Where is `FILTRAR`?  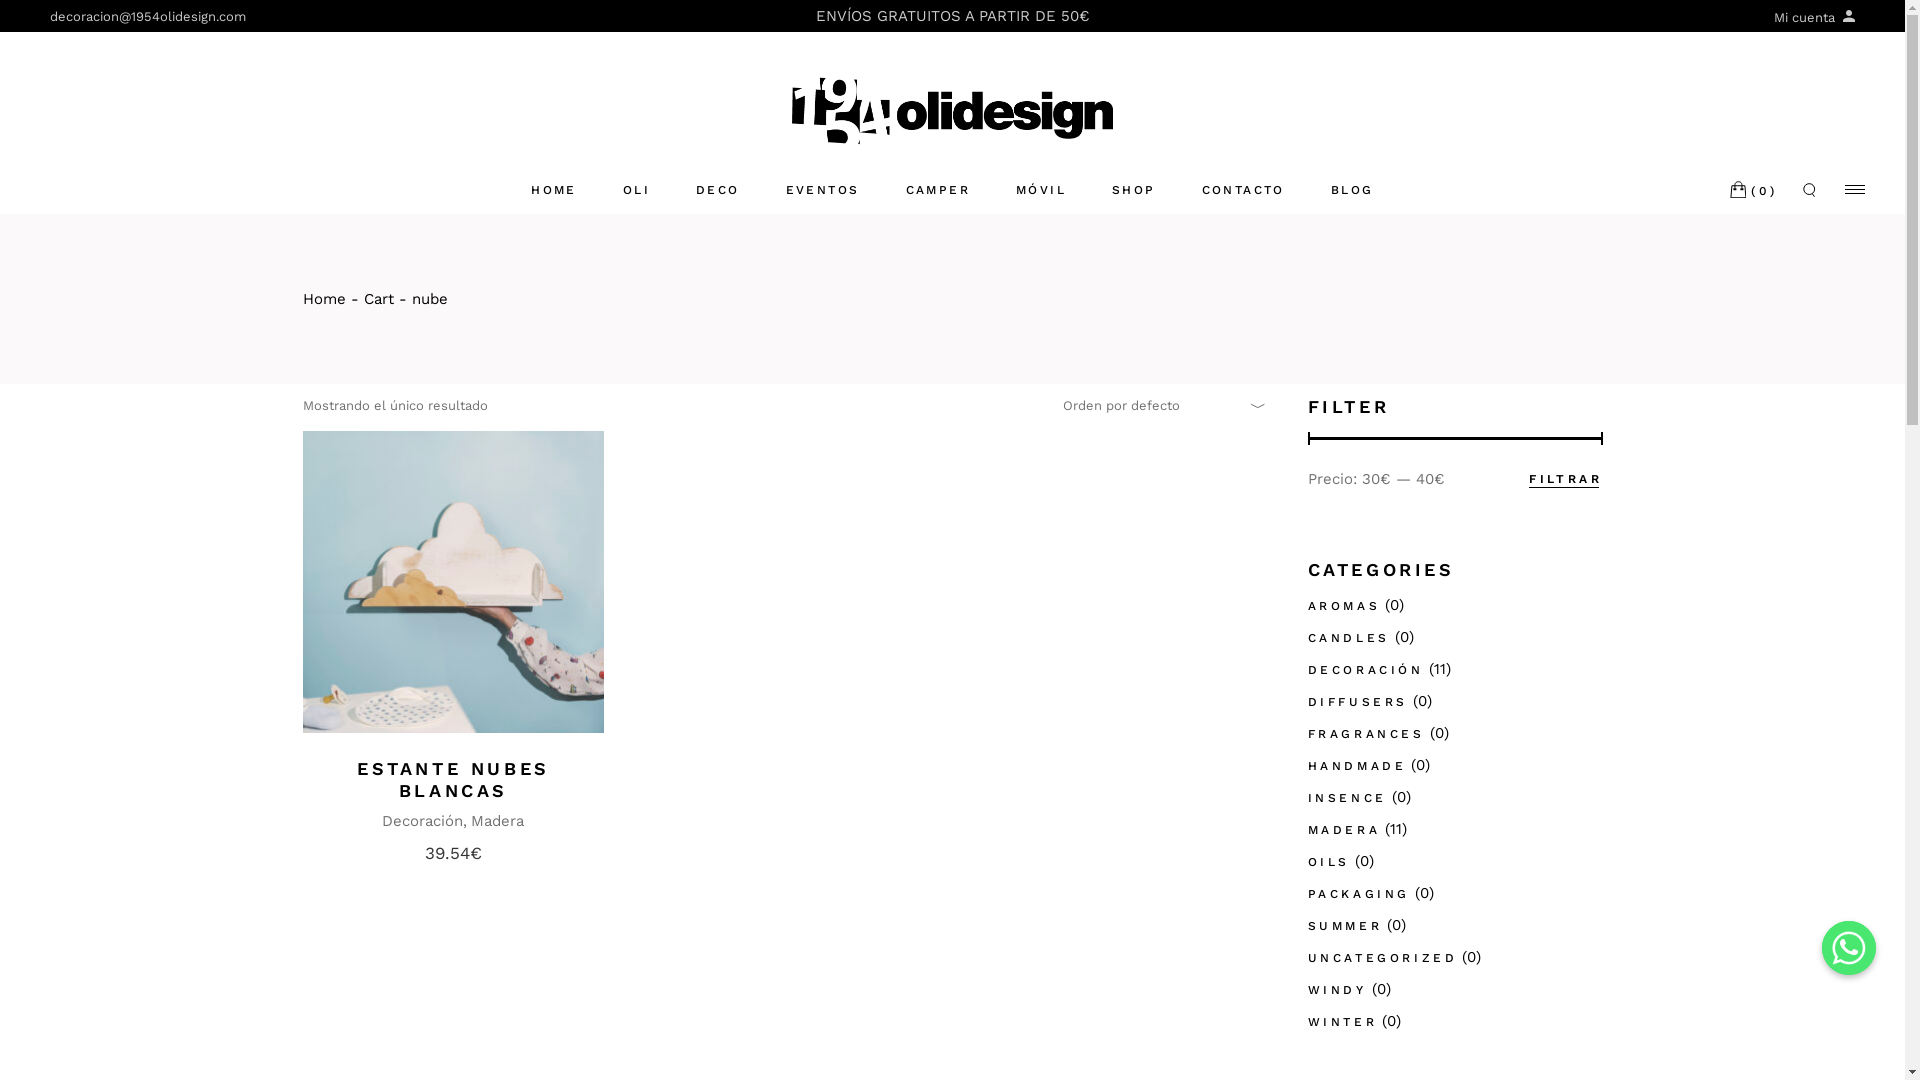
FILTRAR is located at coordinates (1566, 479).